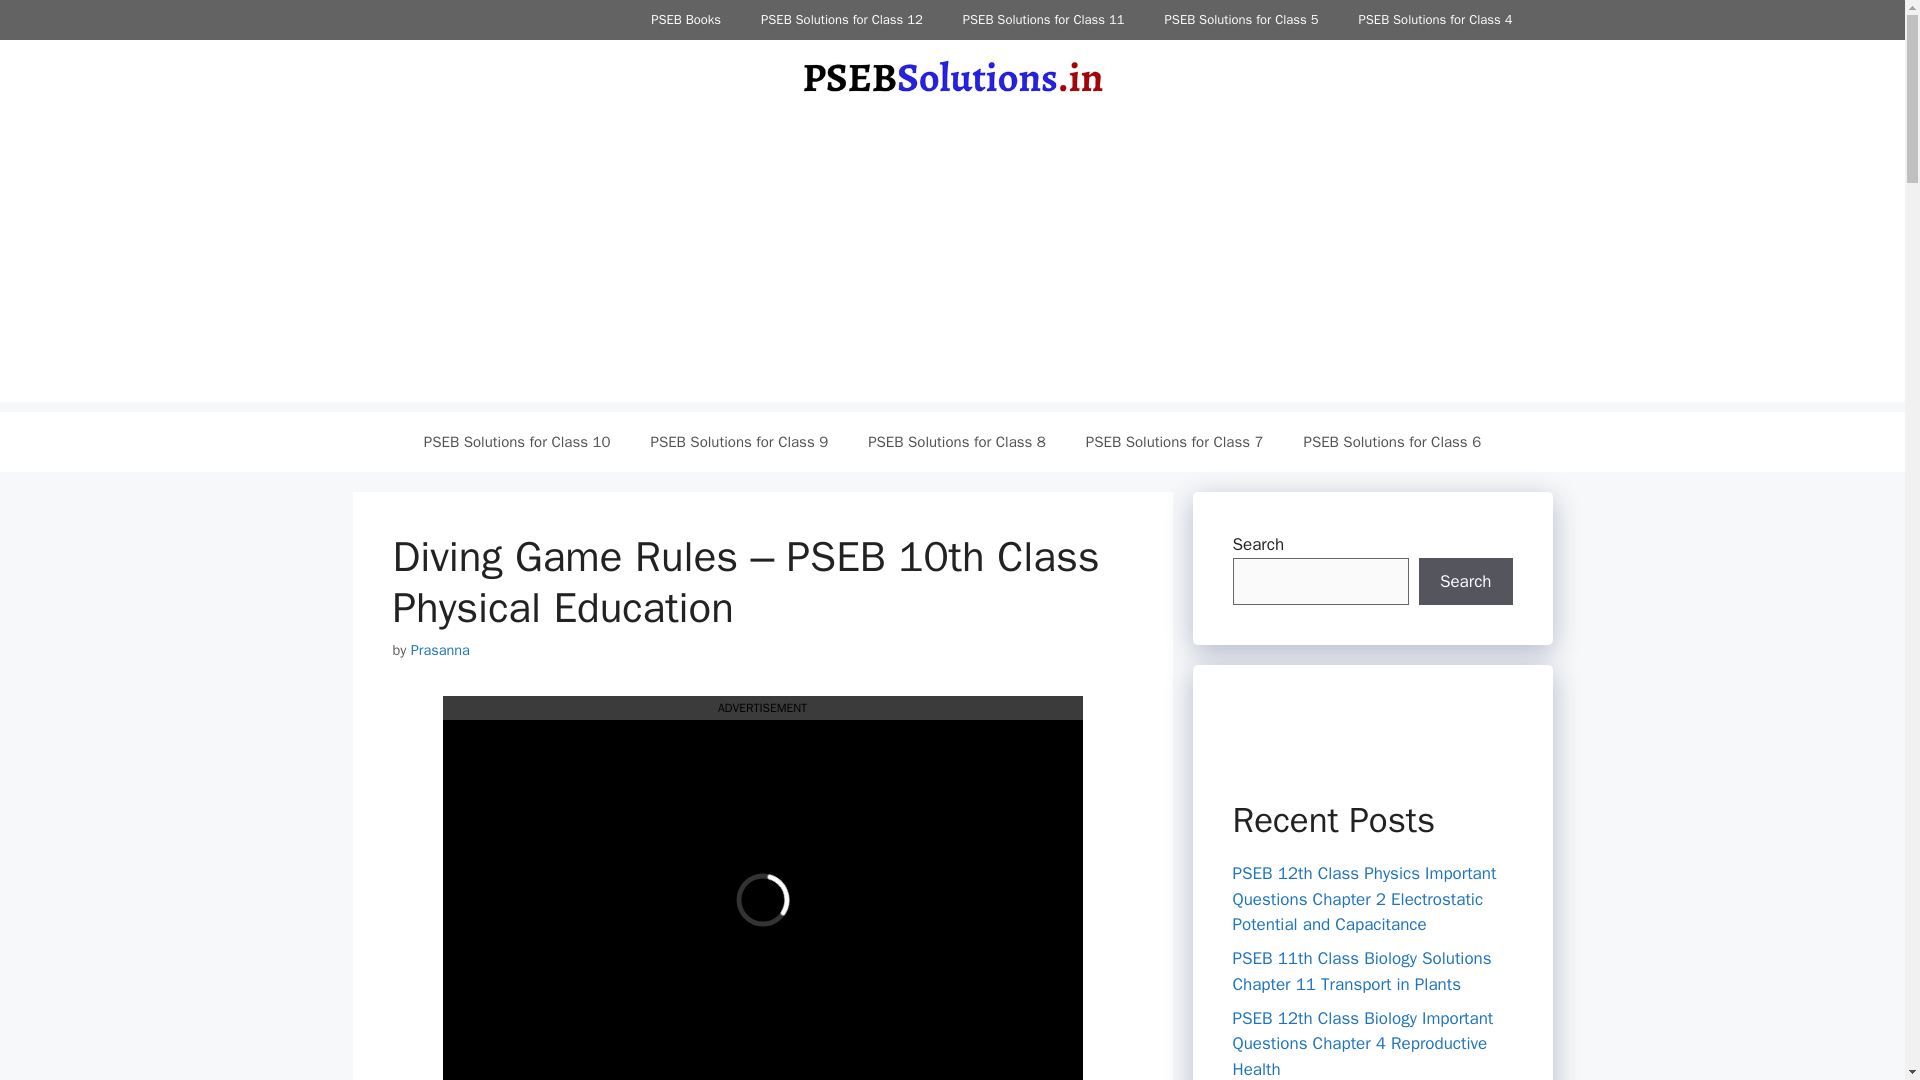 This screenshot has height=1080, width=1920. I want to click on PSEB Solutions for Class 7, so click(1174, 441).